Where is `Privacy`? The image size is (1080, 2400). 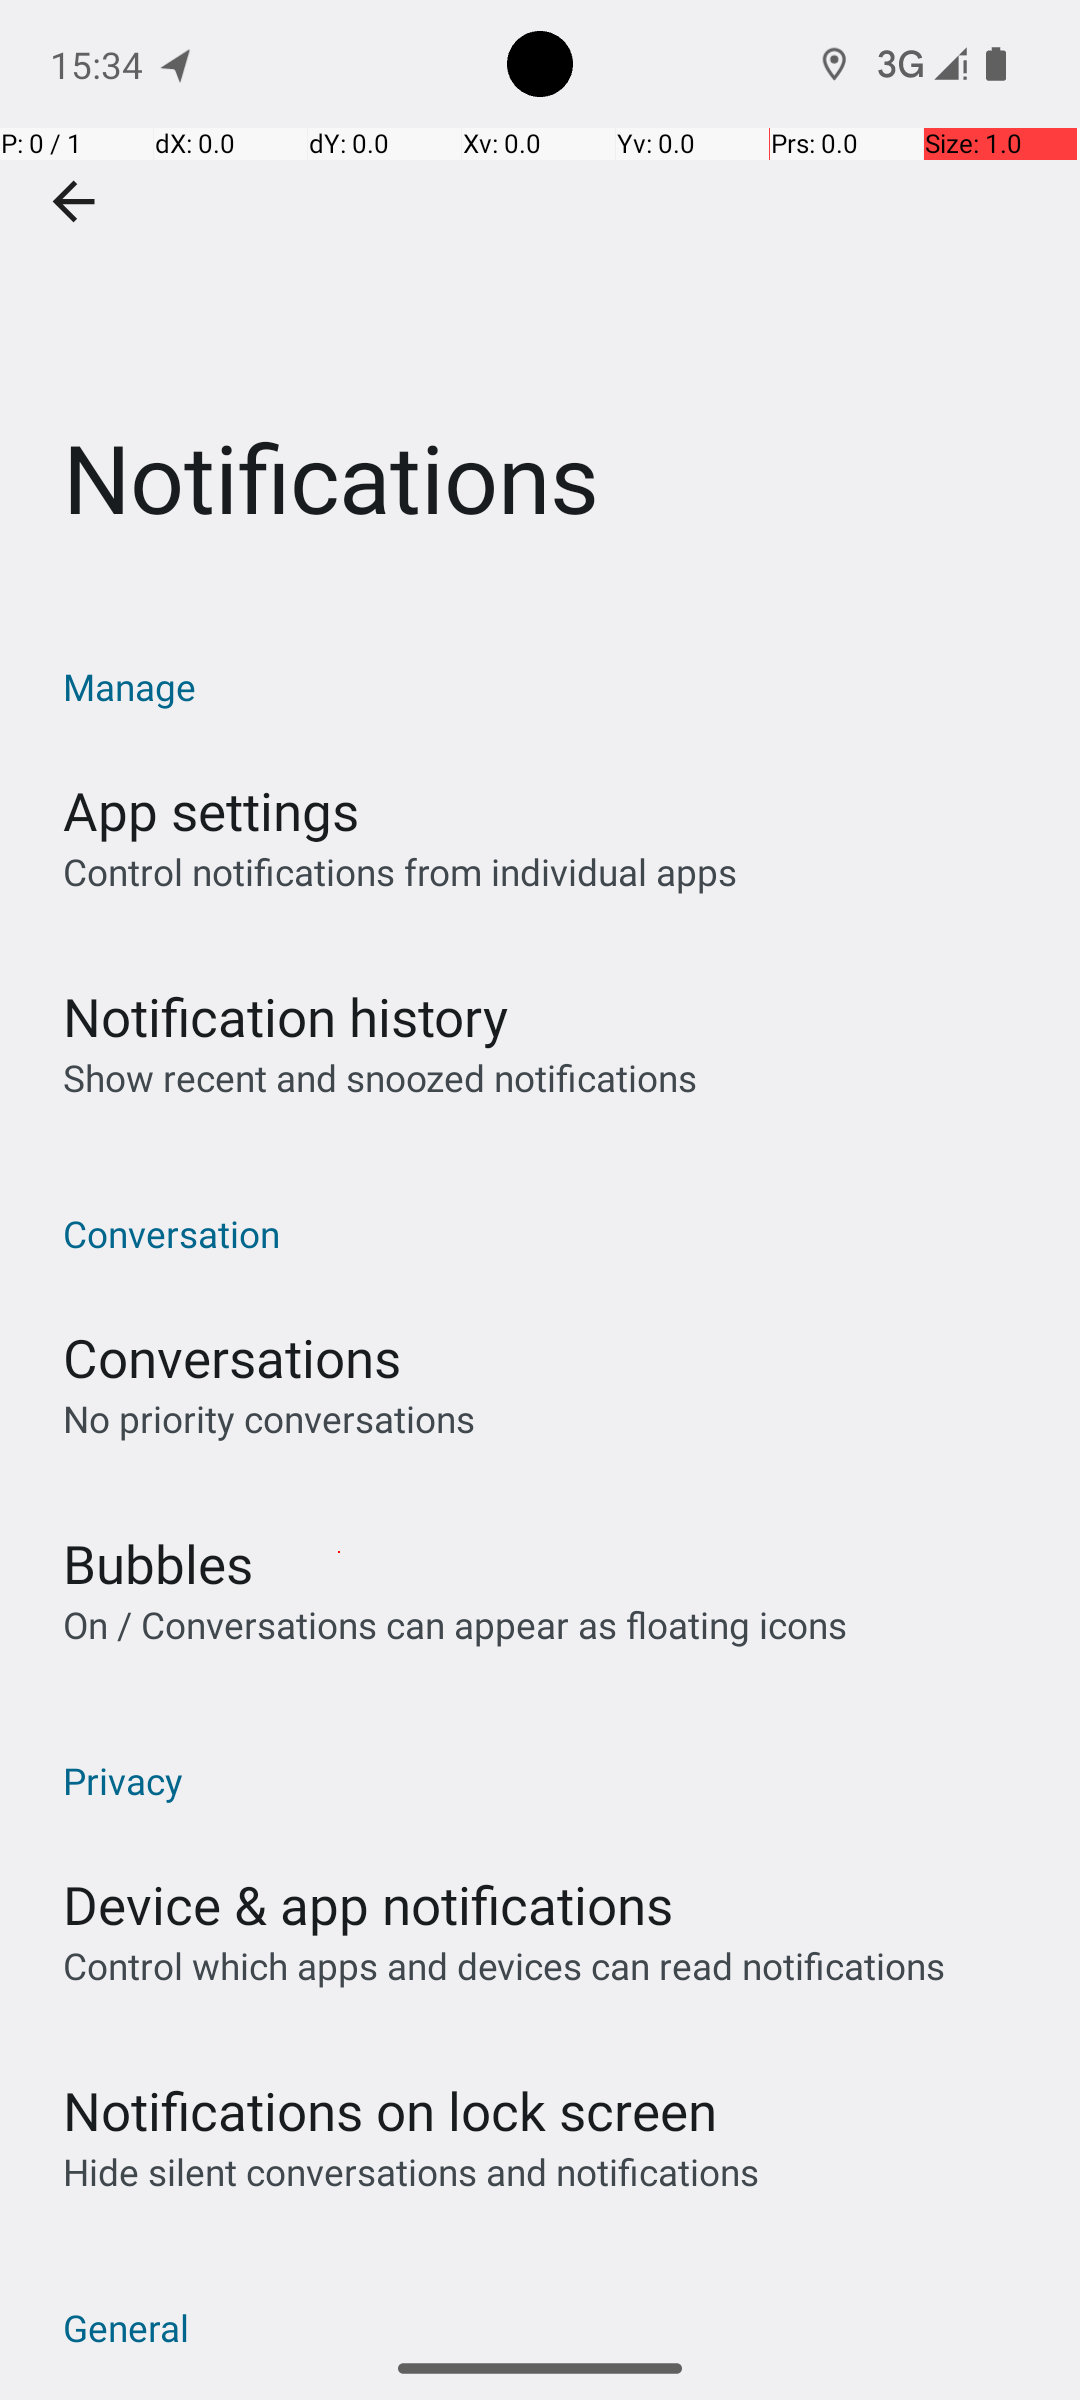 Privacy is located at coordinates (550, 1780).